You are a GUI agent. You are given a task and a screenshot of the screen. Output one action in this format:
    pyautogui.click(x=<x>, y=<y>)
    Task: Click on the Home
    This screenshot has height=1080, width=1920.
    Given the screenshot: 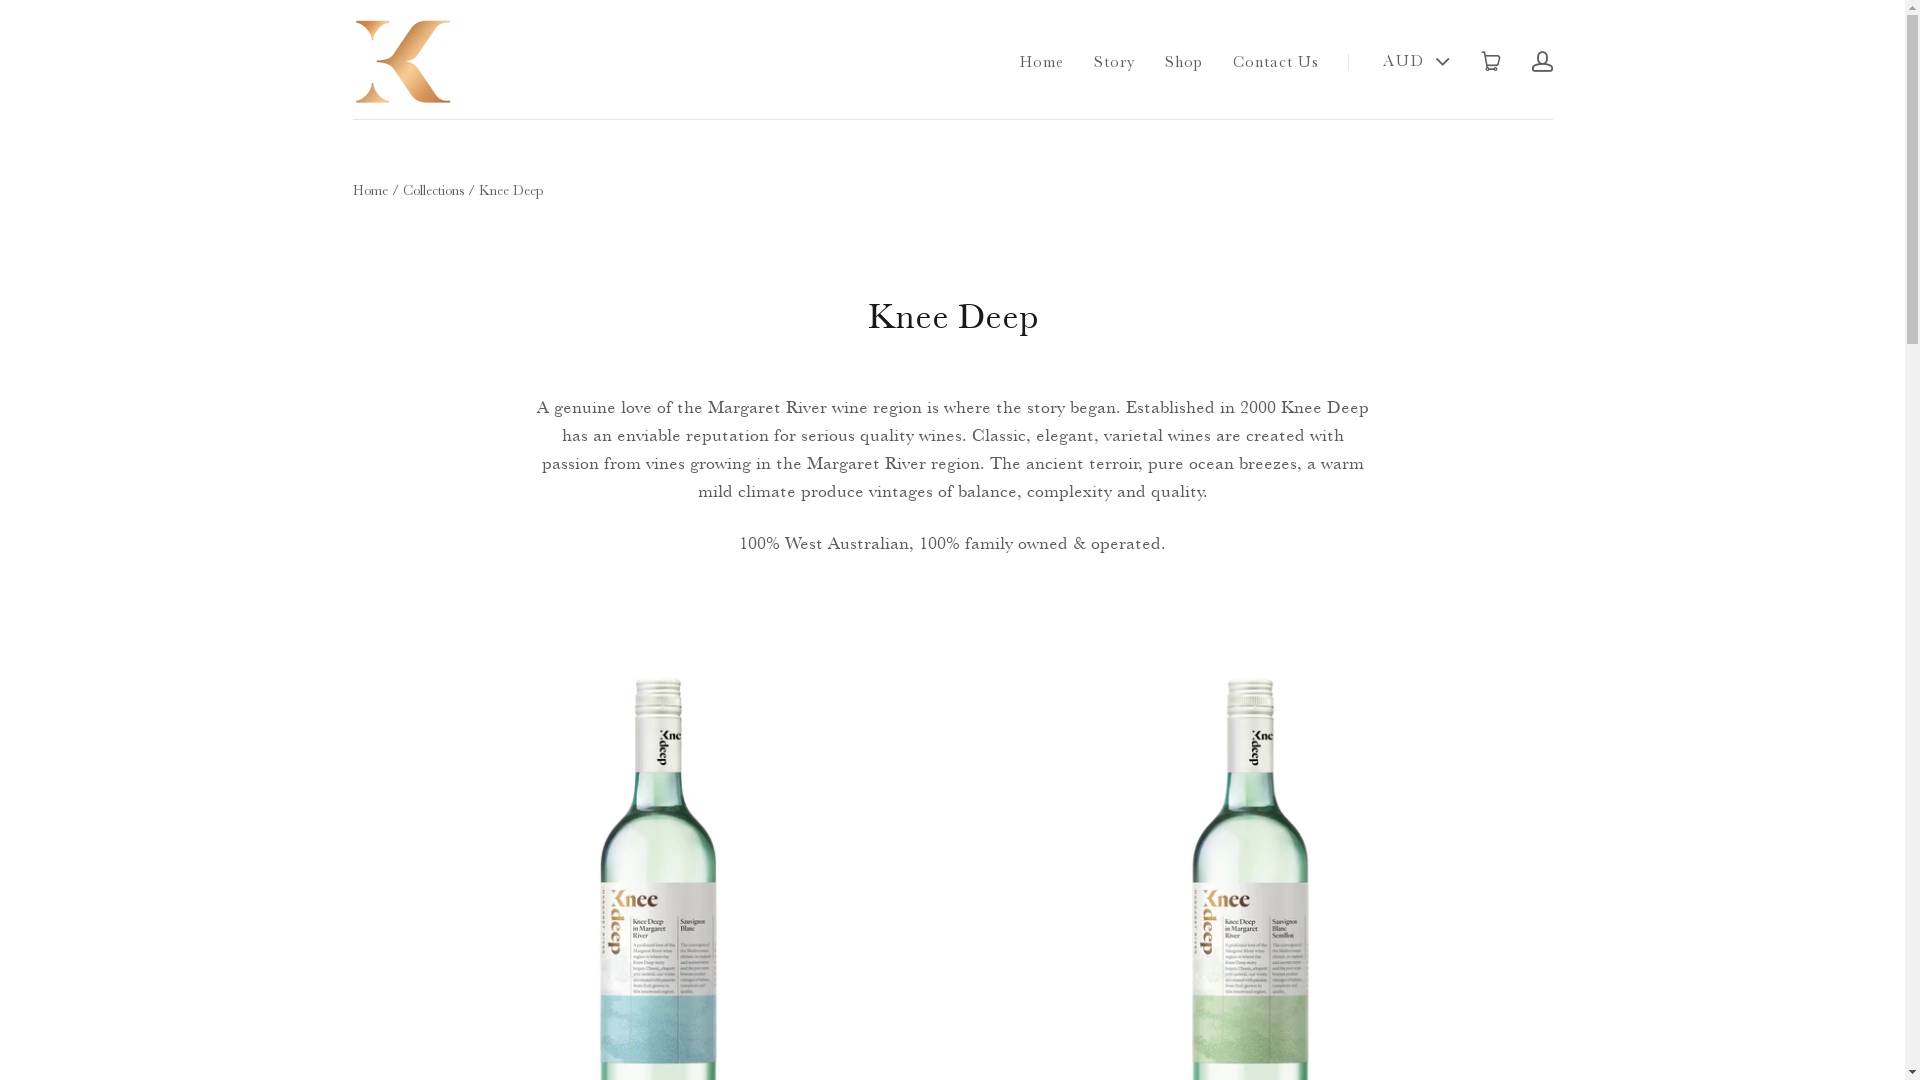 What is the action you would take?
    pyautogui.click(x=1042, y=62)
    